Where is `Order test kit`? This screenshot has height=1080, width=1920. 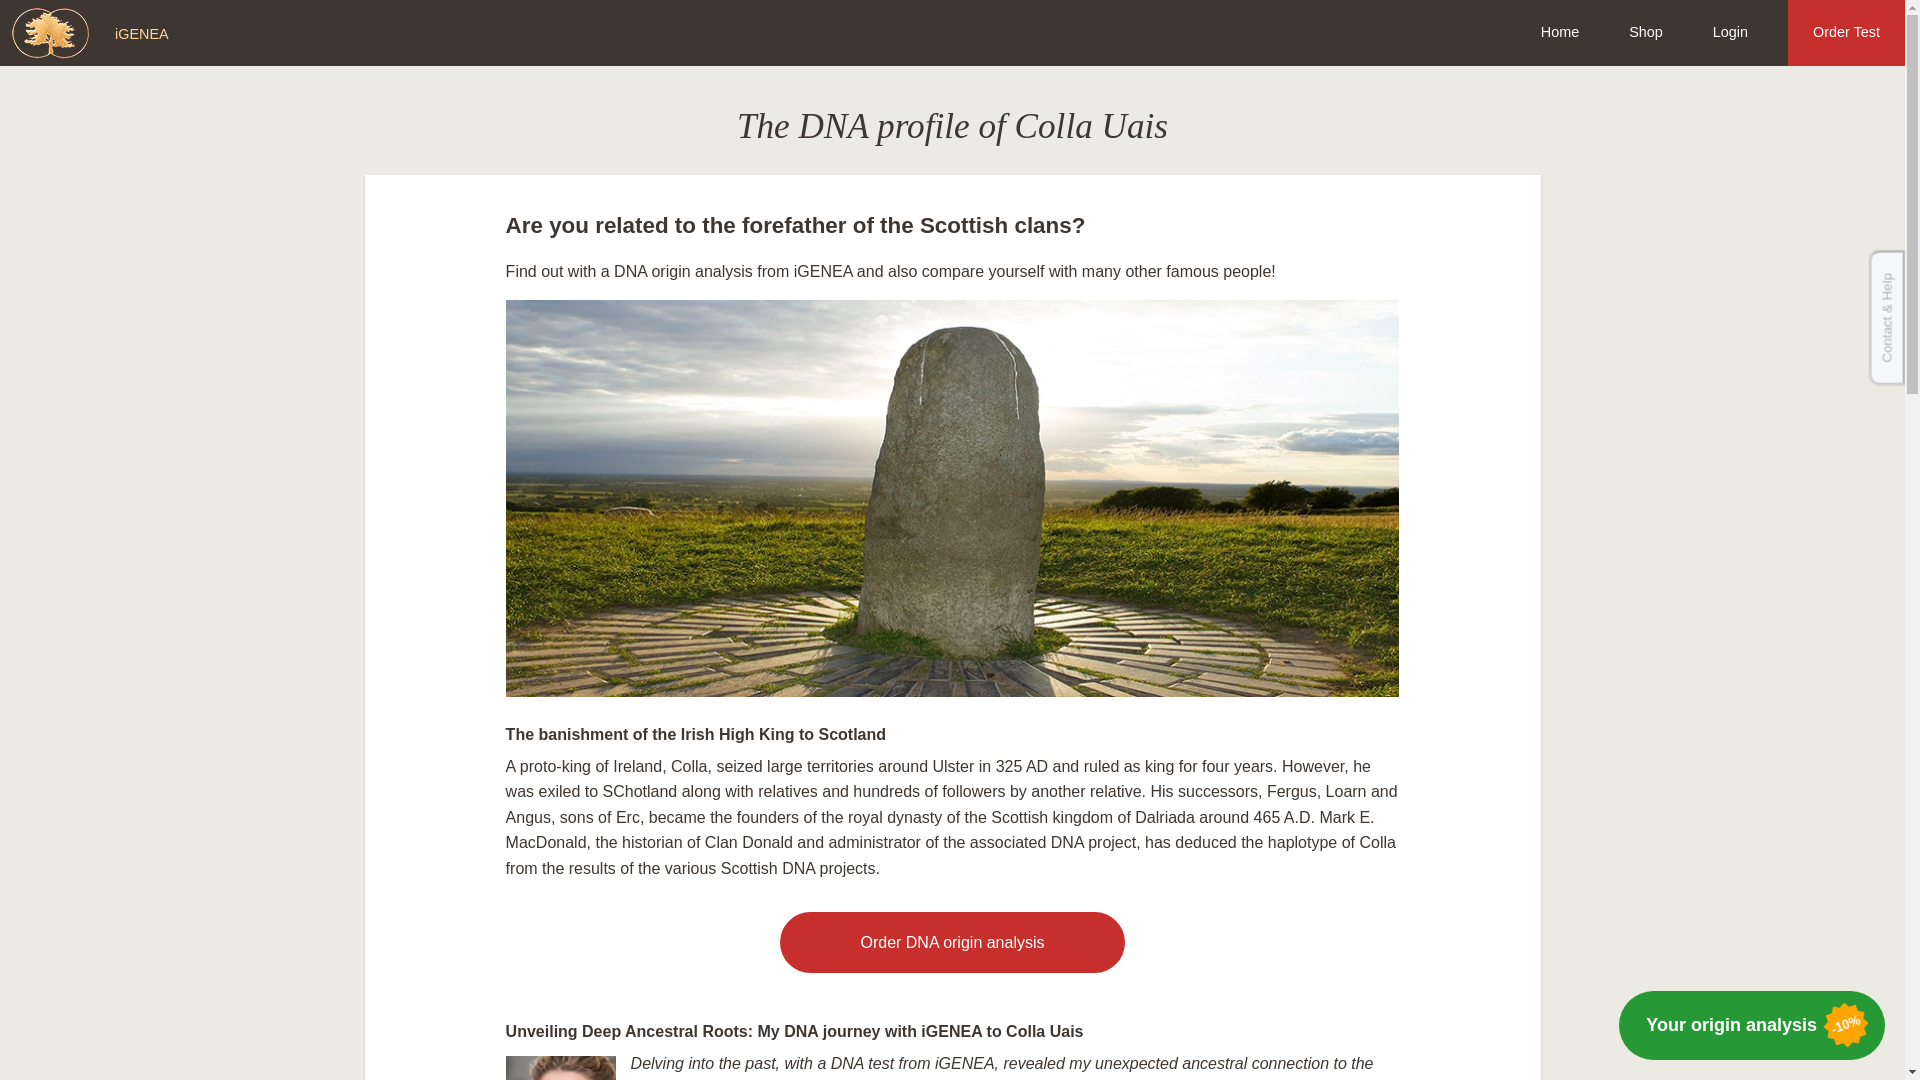
Order test kit is located at coordinates (951, 942).